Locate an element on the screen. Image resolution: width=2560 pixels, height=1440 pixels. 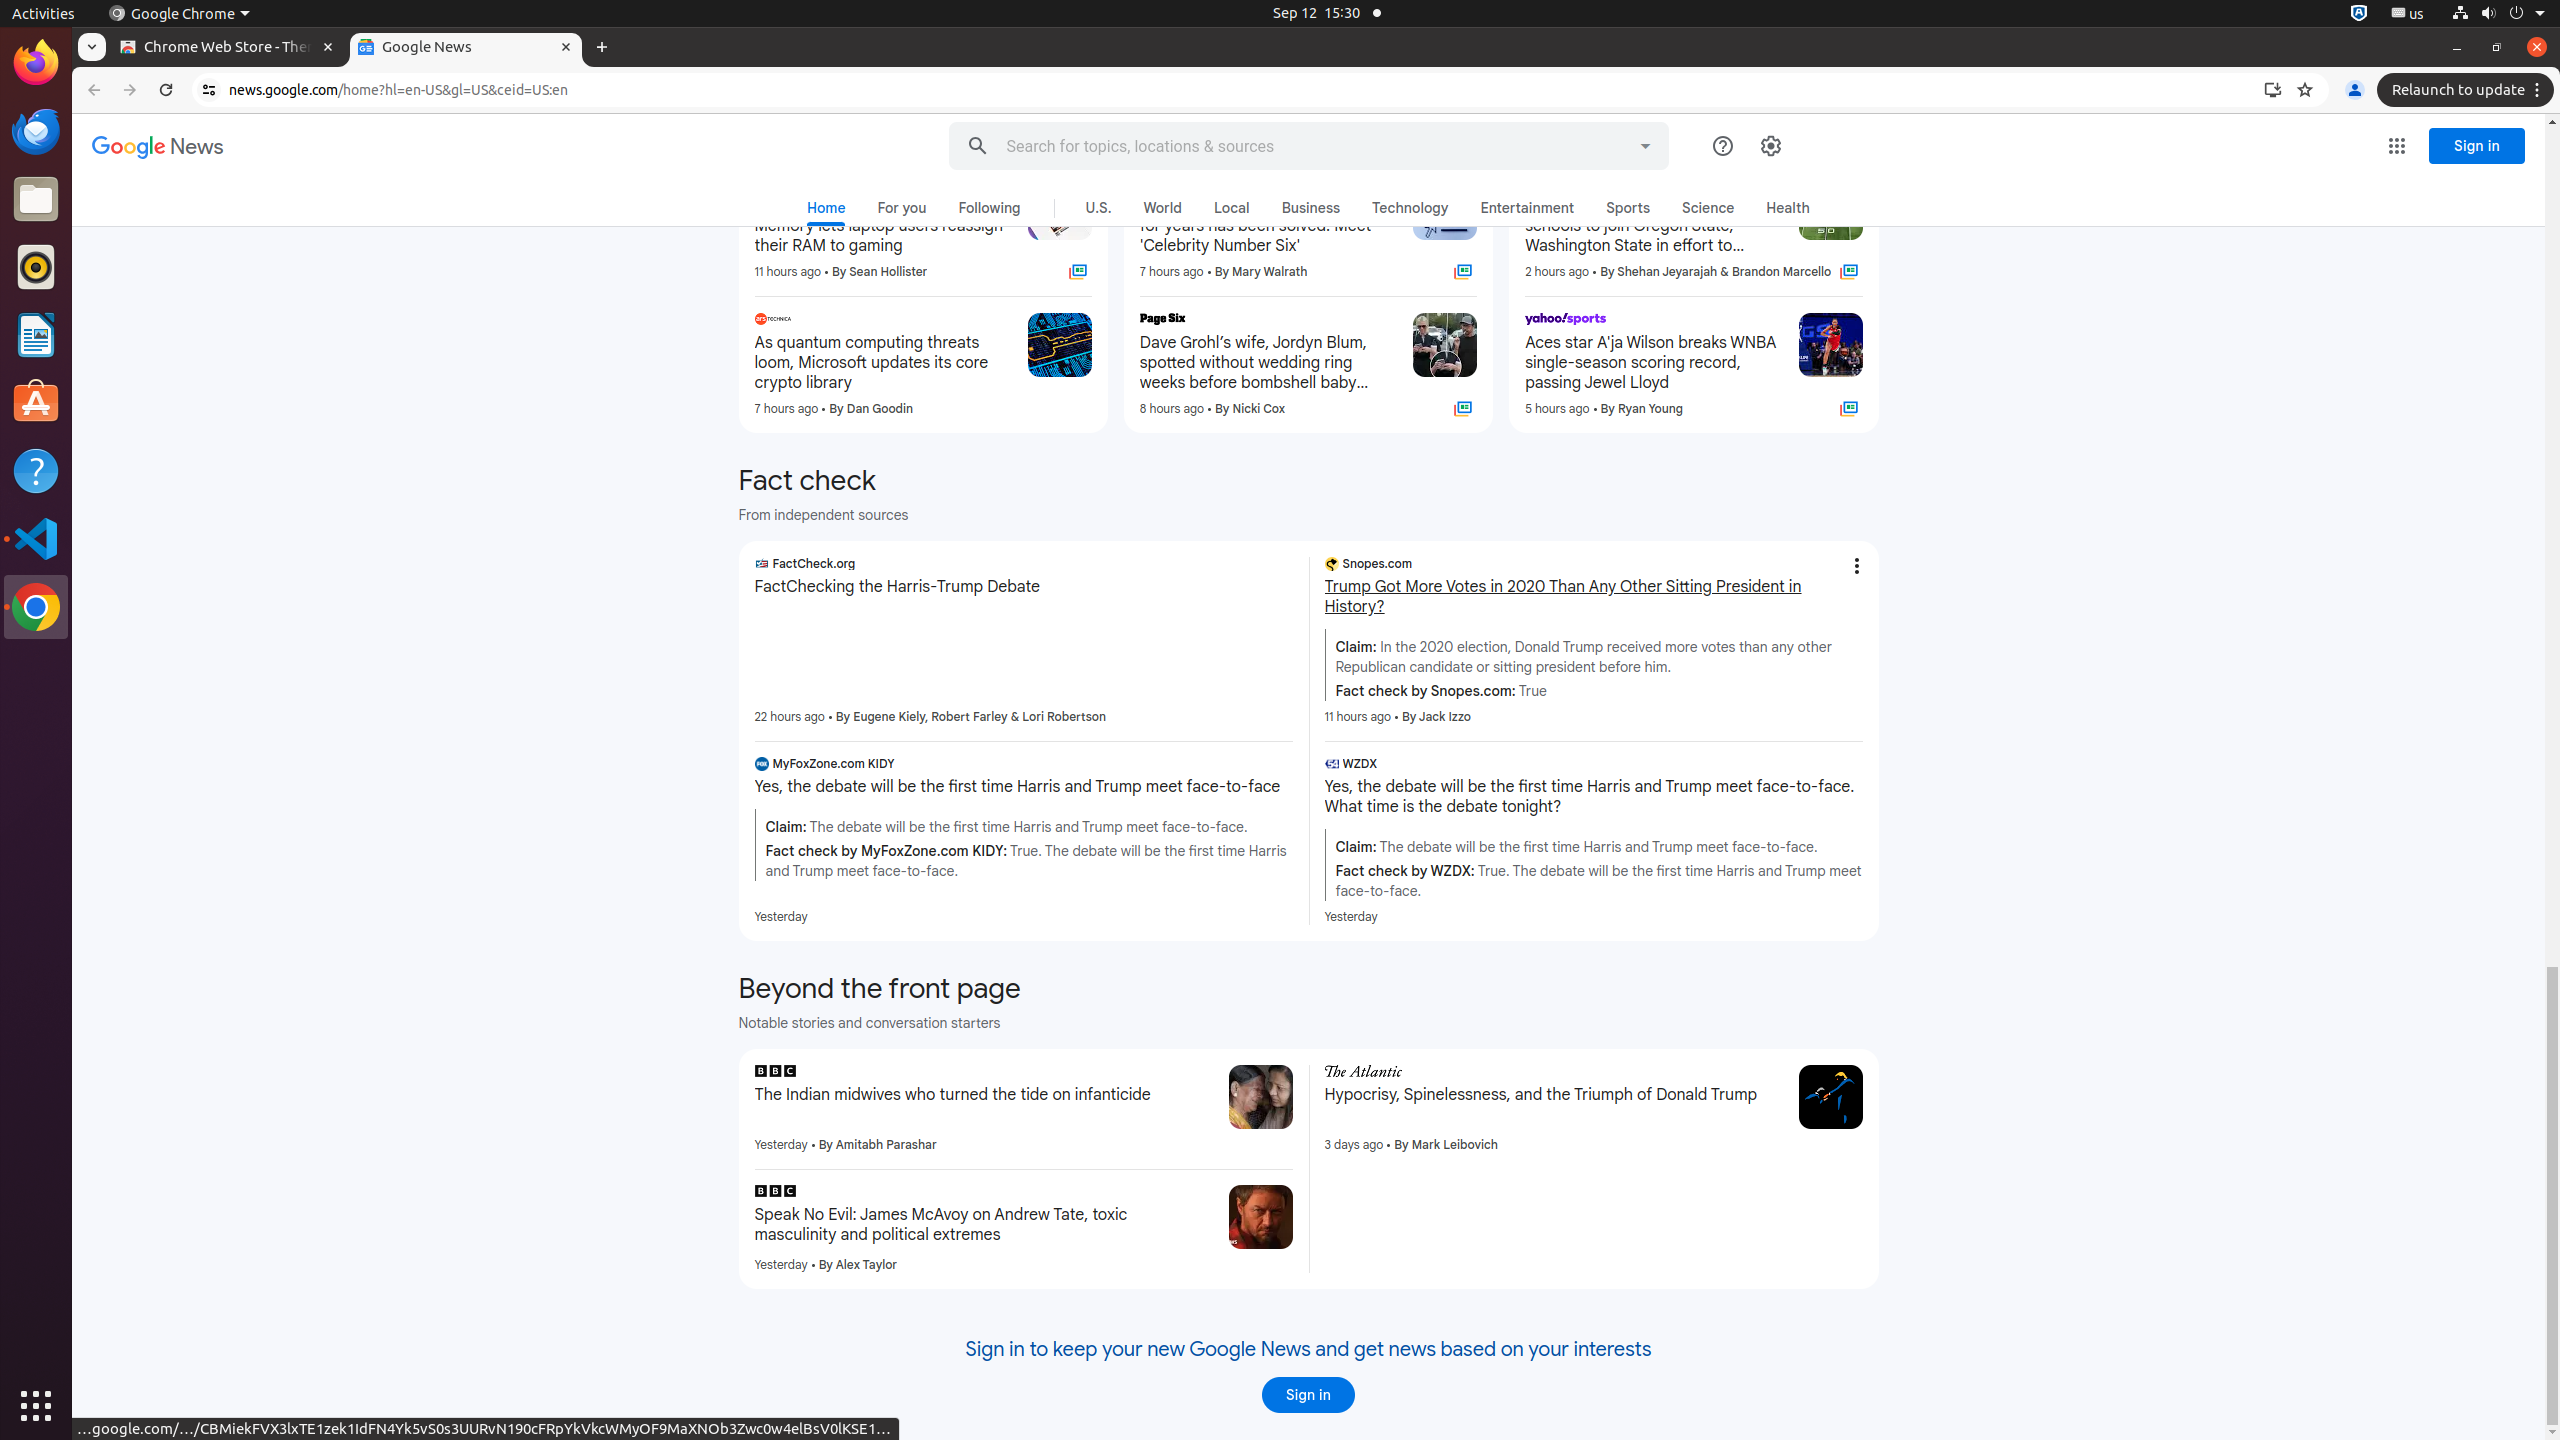
More - Speak No Evil: James McAvoy on Andrew Tate, toxic masculinity and political extremes is located at coordinates (1206, 1194).